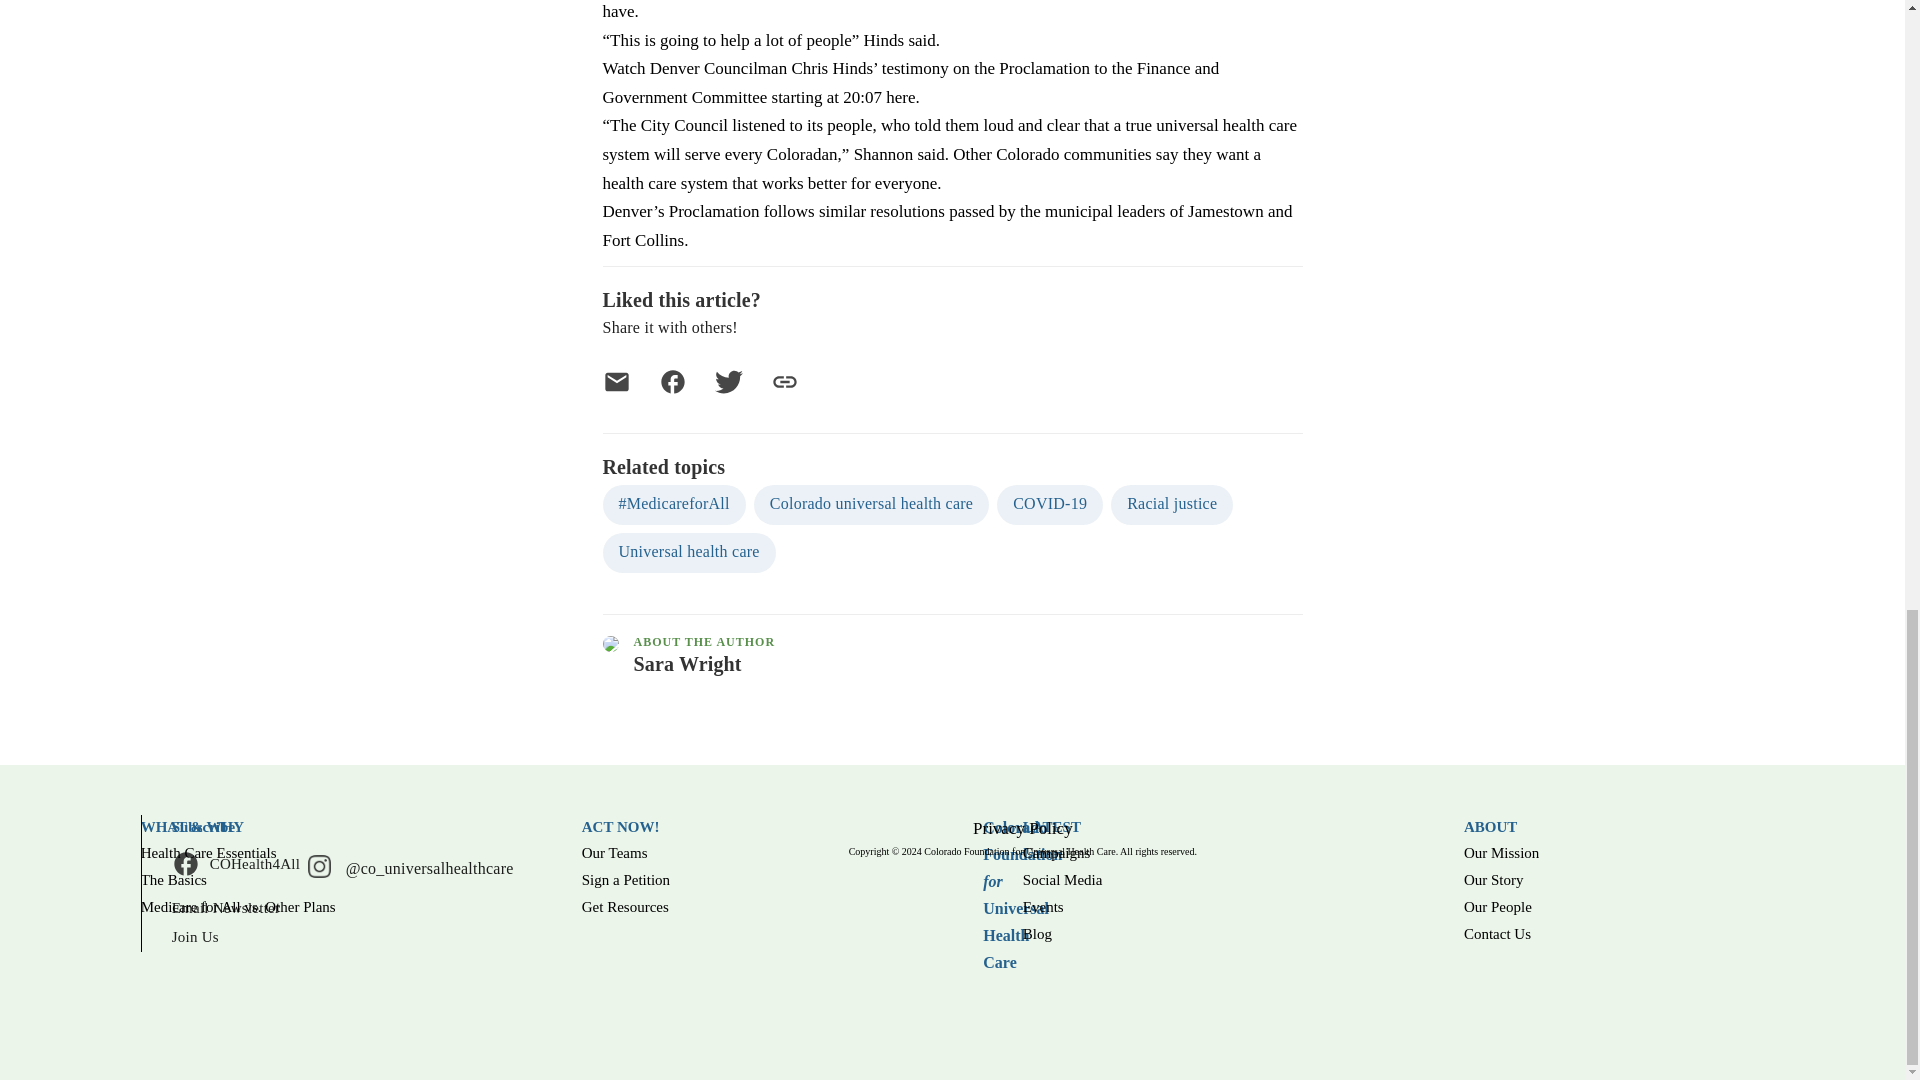  What do you see at coordinates (902, 96) in the screenshot?
I see `here.` at bounding box center [902, 96].